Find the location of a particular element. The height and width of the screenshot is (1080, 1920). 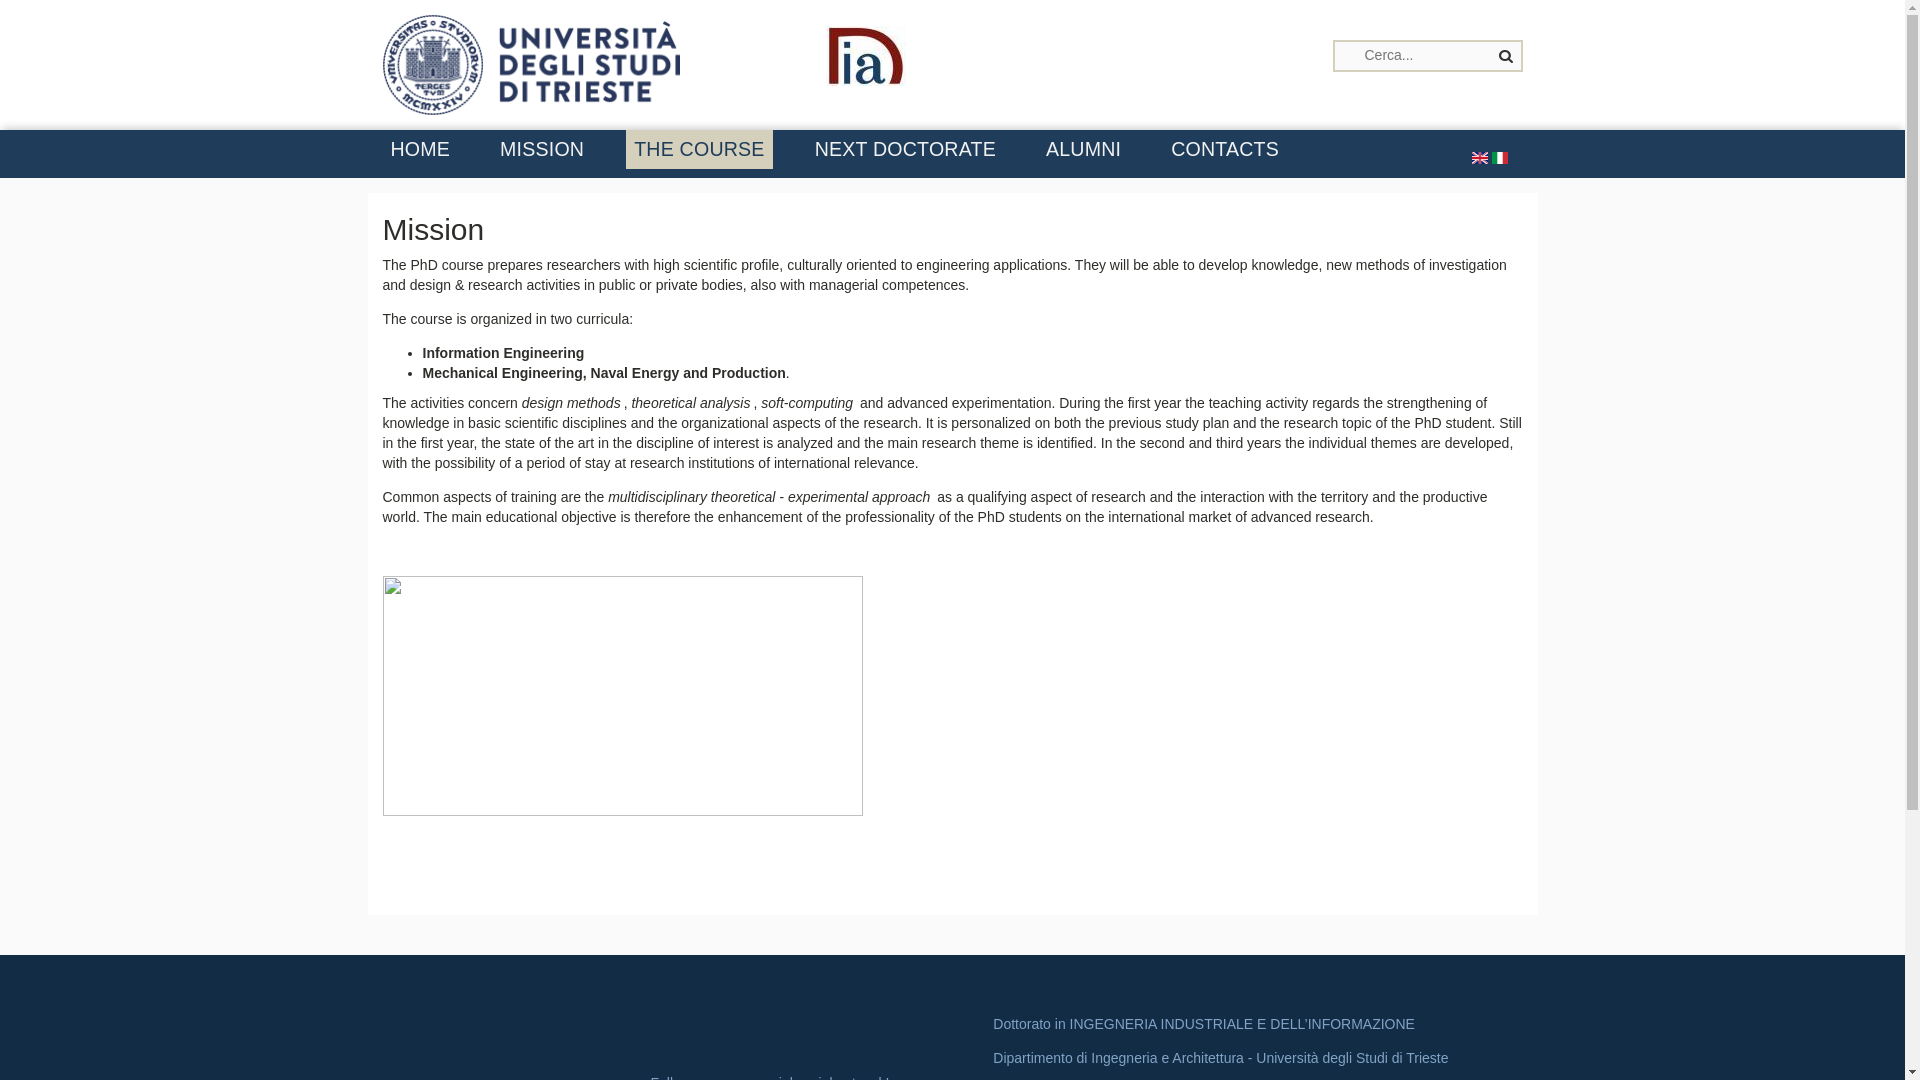

MISSION is located at coordinates (541, 148).